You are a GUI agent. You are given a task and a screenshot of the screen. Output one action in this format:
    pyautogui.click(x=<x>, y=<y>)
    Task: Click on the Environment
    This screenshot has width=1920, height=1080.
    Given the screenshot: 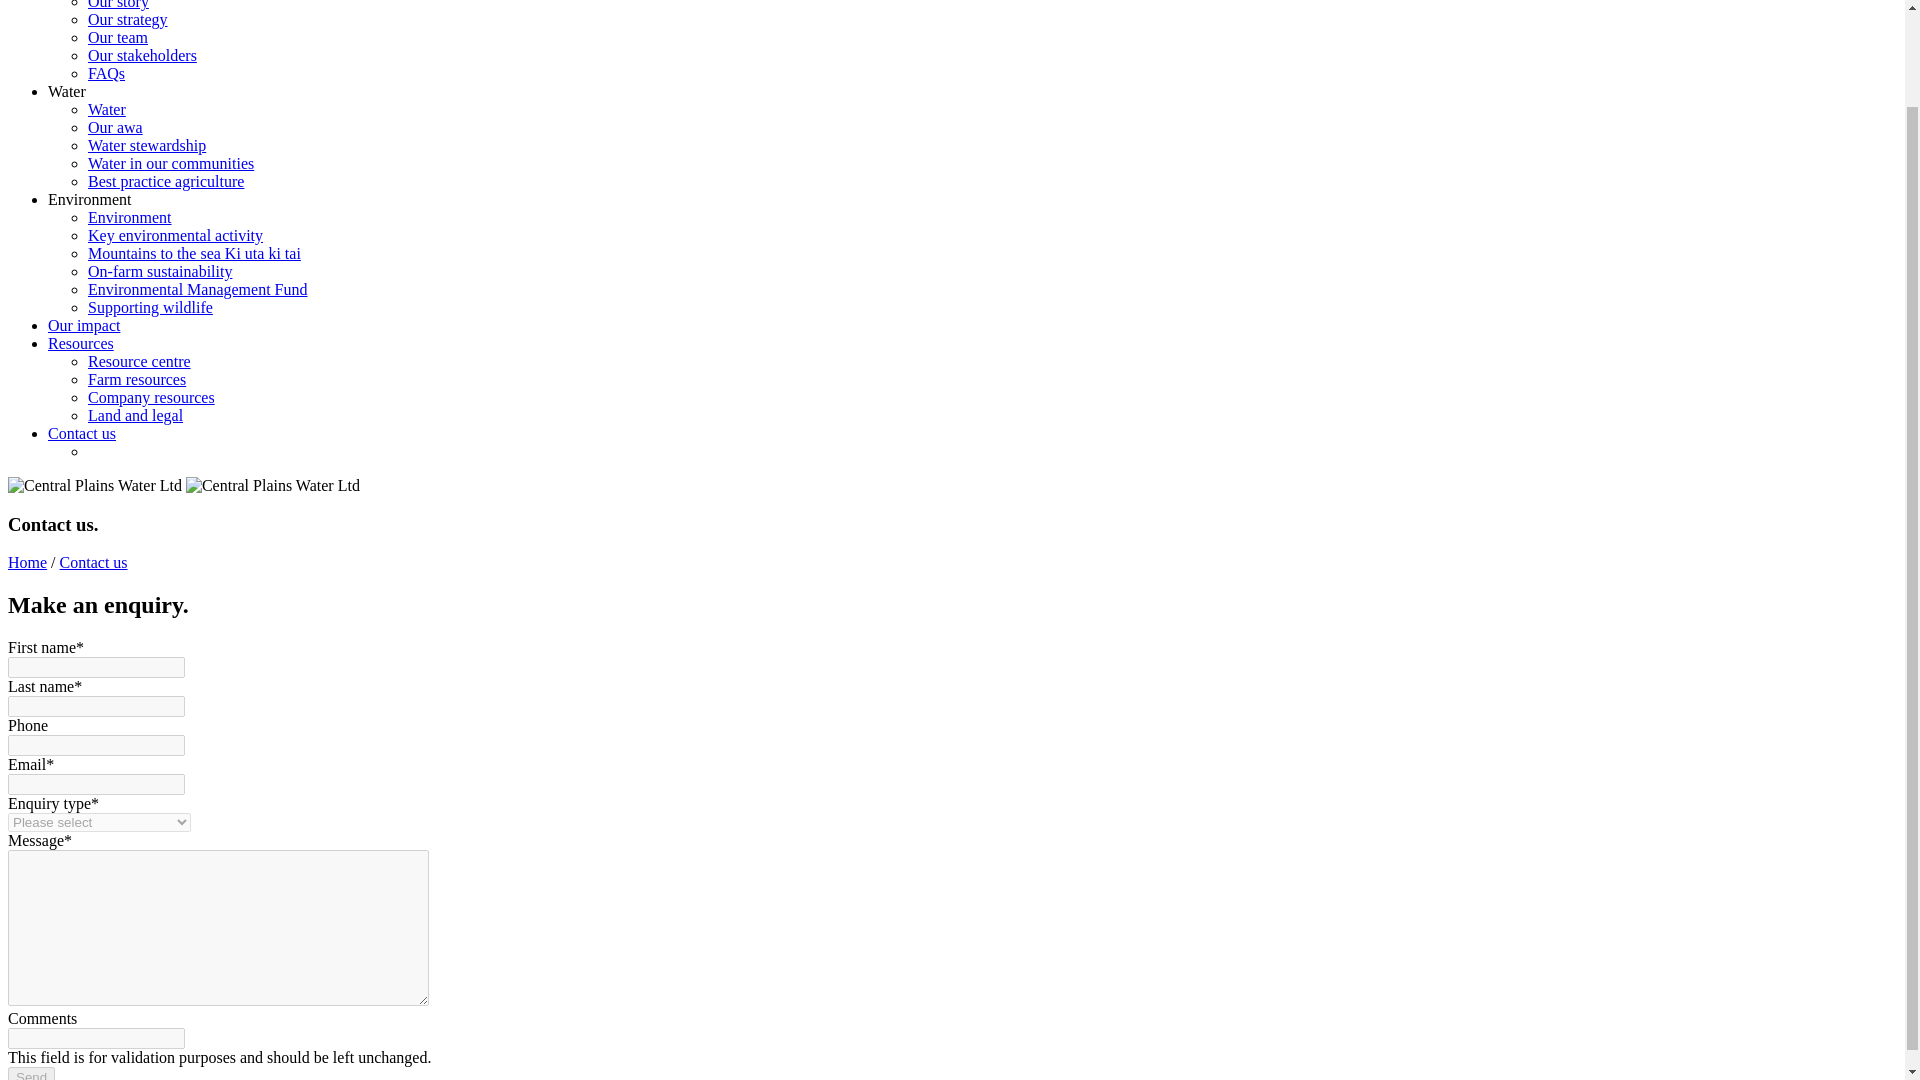 What is the action you would take?
    pyautogui.click(x=90, y=200)
    